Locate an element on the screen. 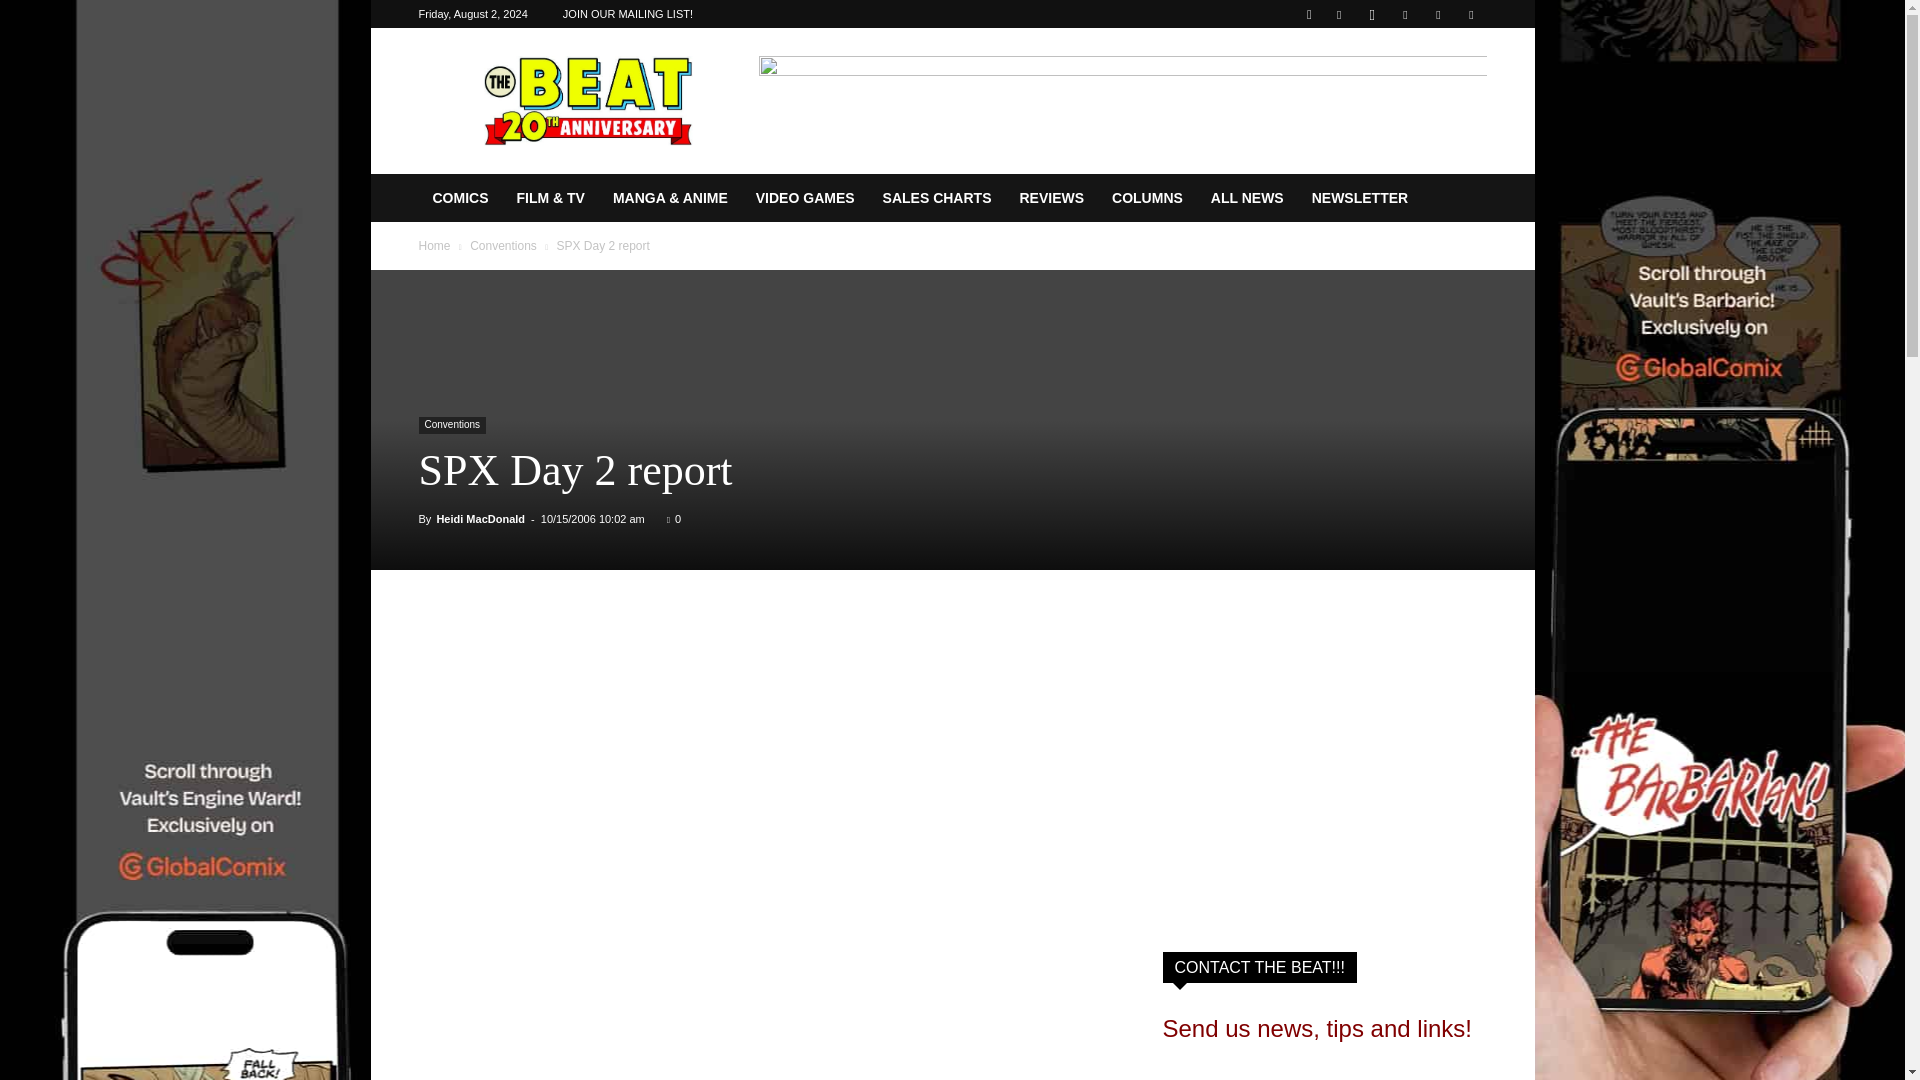 Image resolution: width=1920 pixels, height=1080 pixels. SALES CHARTS is located at coordinates (938, 198).